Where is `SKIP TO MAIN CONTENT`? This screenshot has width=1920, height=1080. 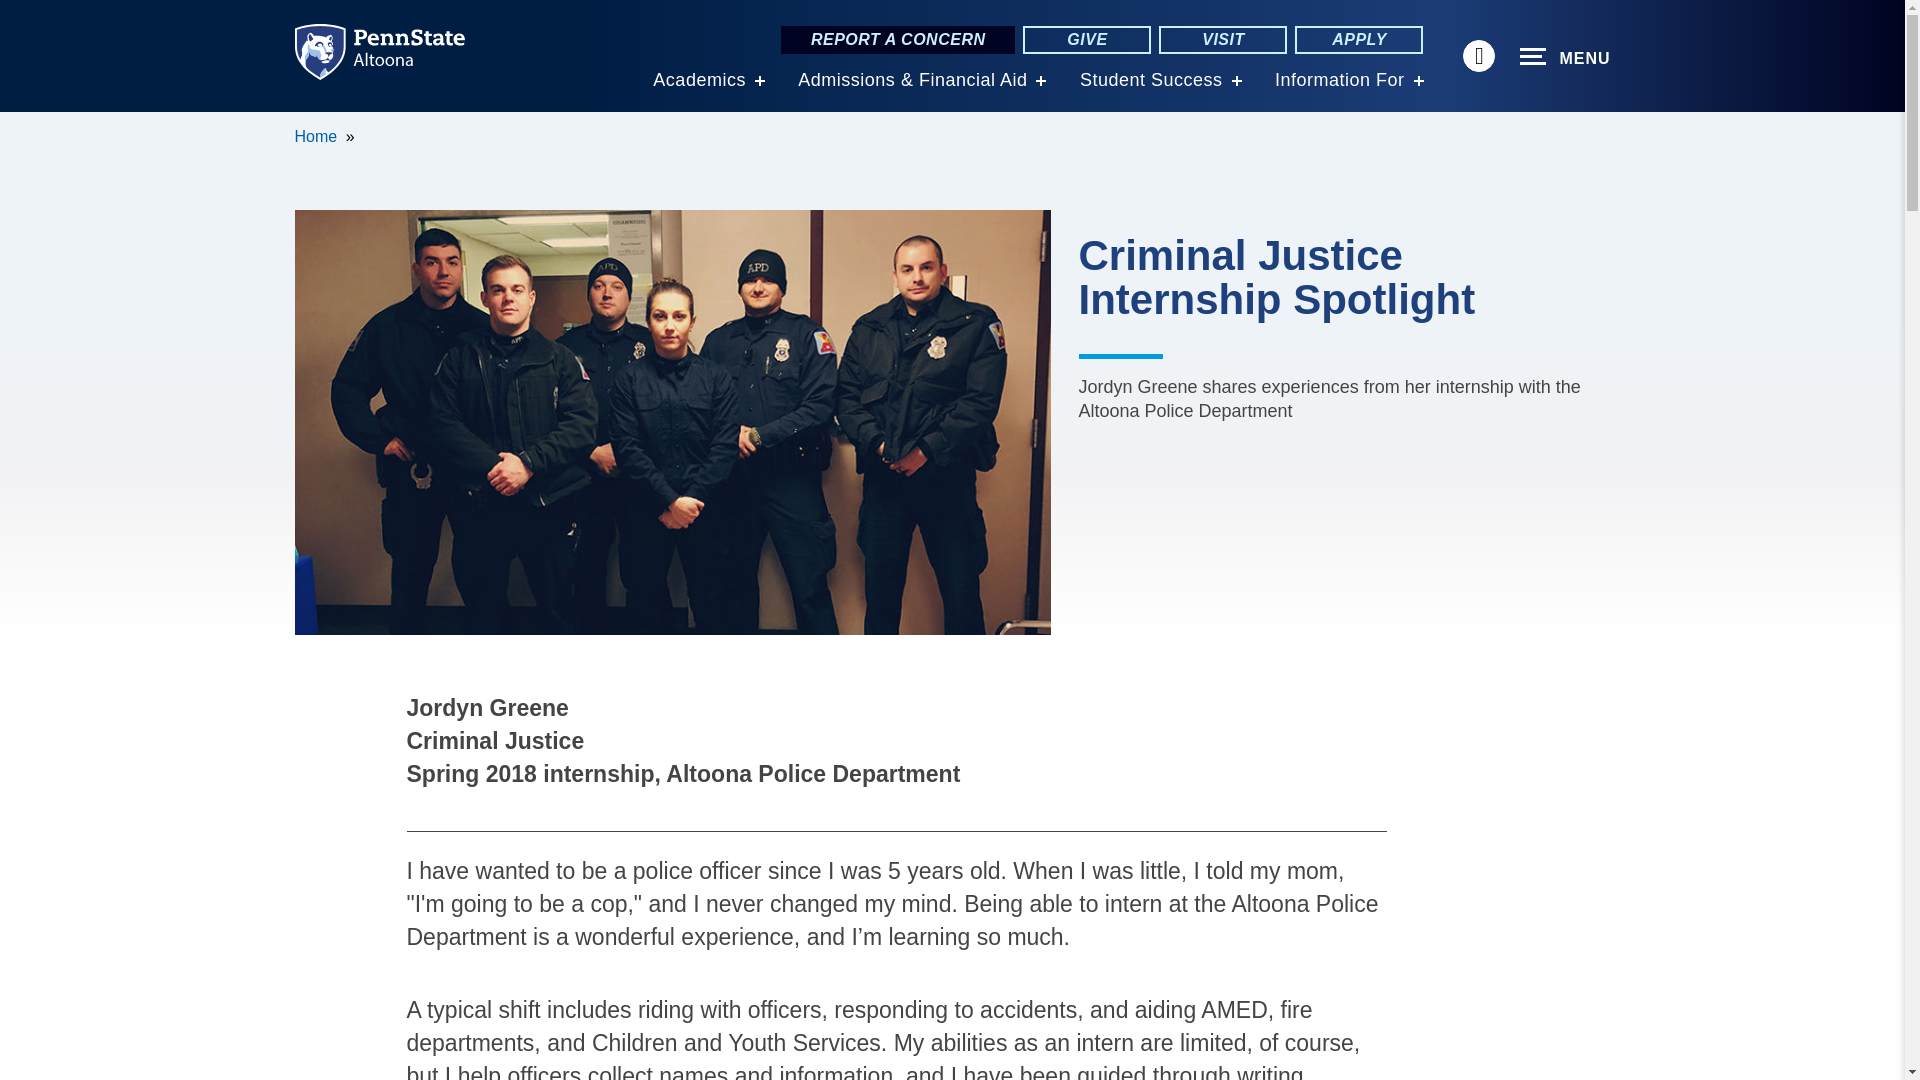 SKIP TO MAIN CONTENT is located at coordinates (26, 126).